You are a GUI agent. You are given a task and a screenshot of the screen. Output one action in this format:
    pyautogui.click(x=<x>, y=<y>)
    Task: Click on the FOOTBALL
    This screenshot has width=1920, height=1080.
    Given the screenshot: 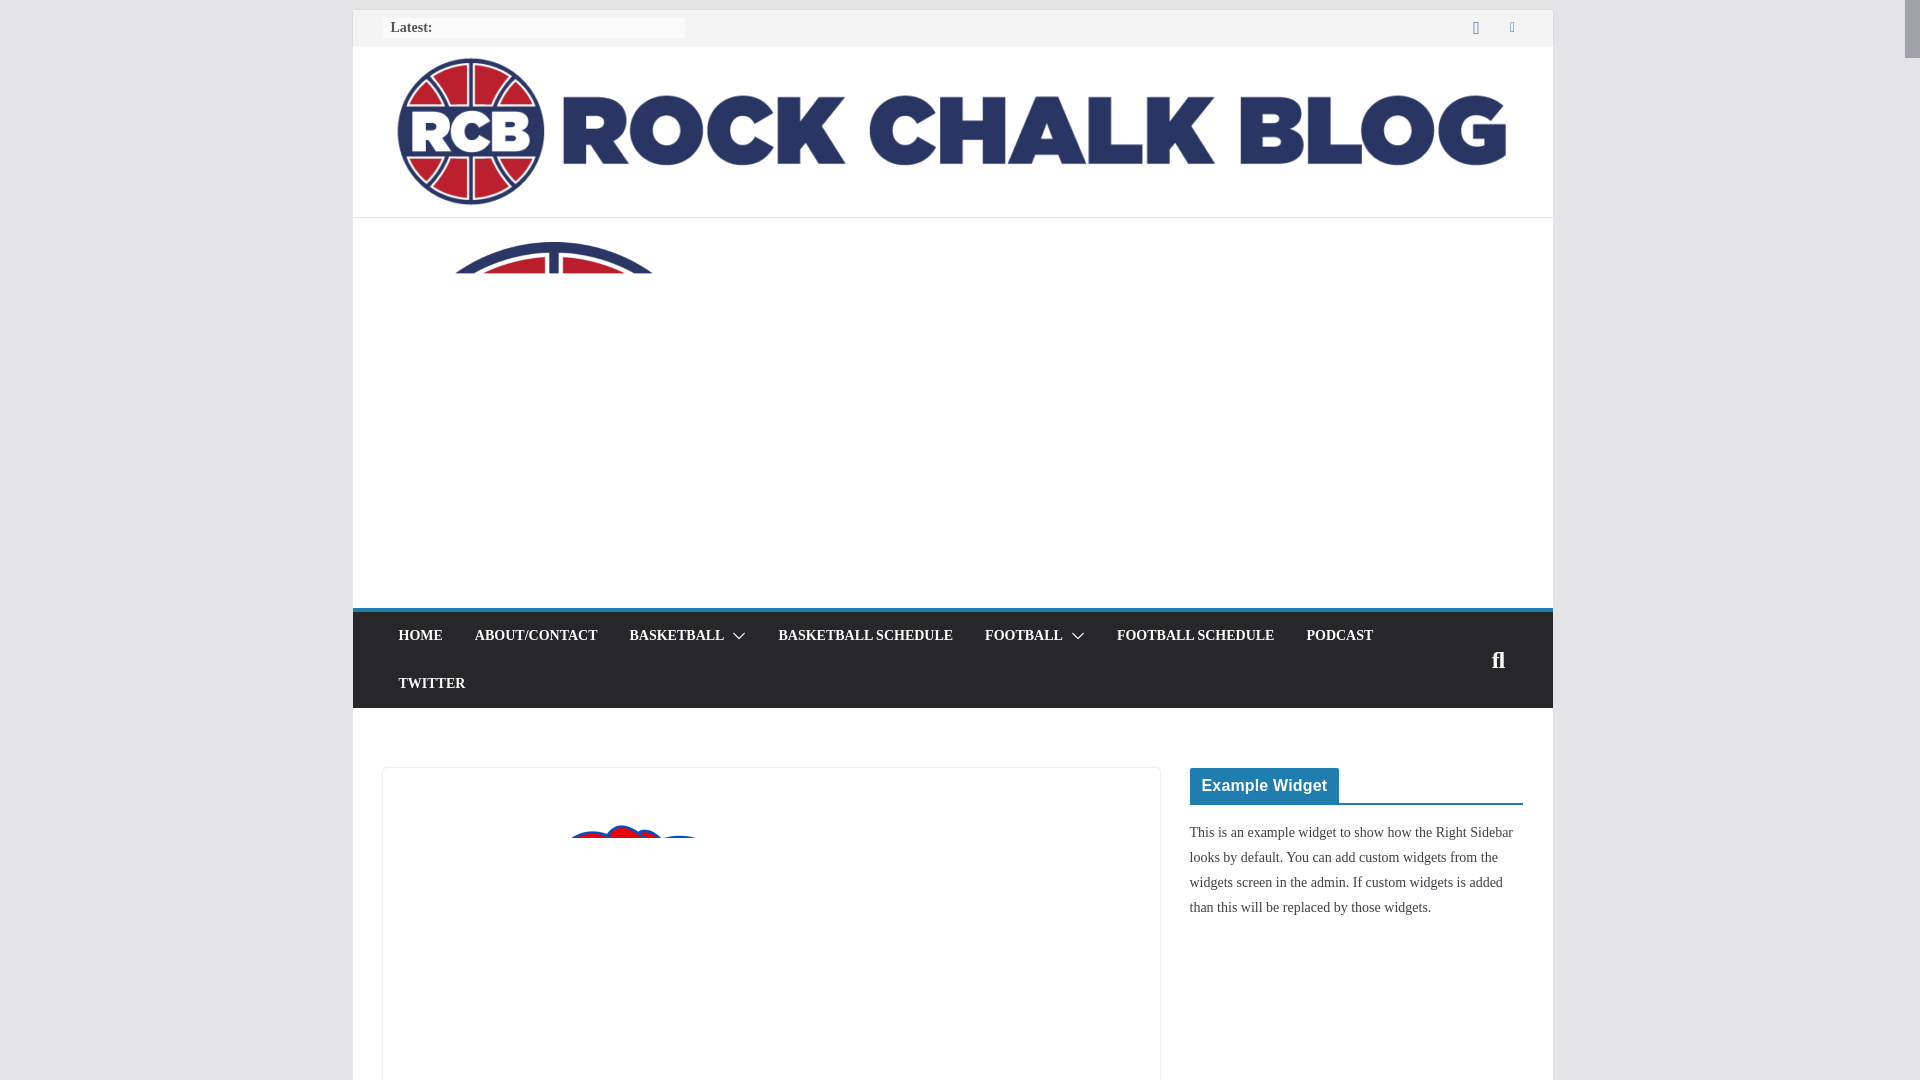 What is the action you would take?
    pyautogui.click(x=1024, y=636)
    